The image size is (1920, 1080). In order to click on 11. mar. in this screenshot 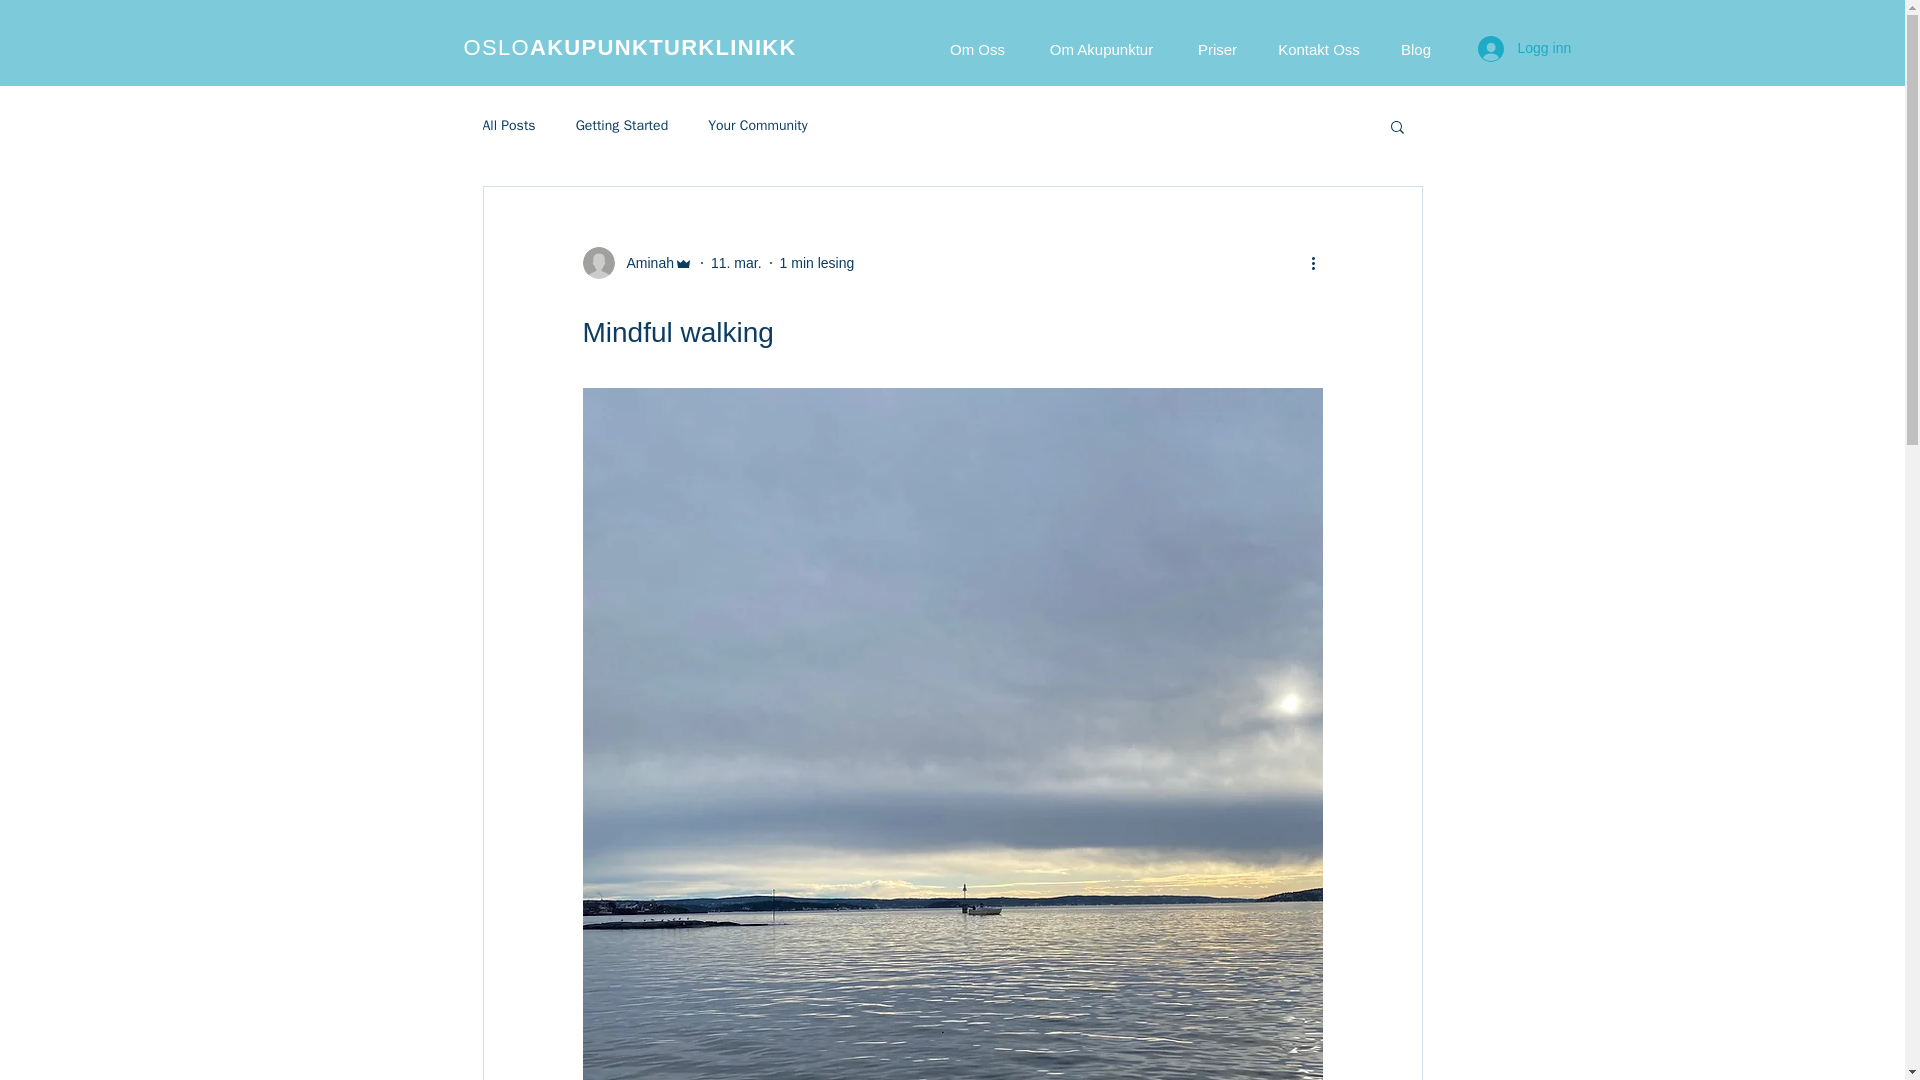, I will do `click(736, 262)`.